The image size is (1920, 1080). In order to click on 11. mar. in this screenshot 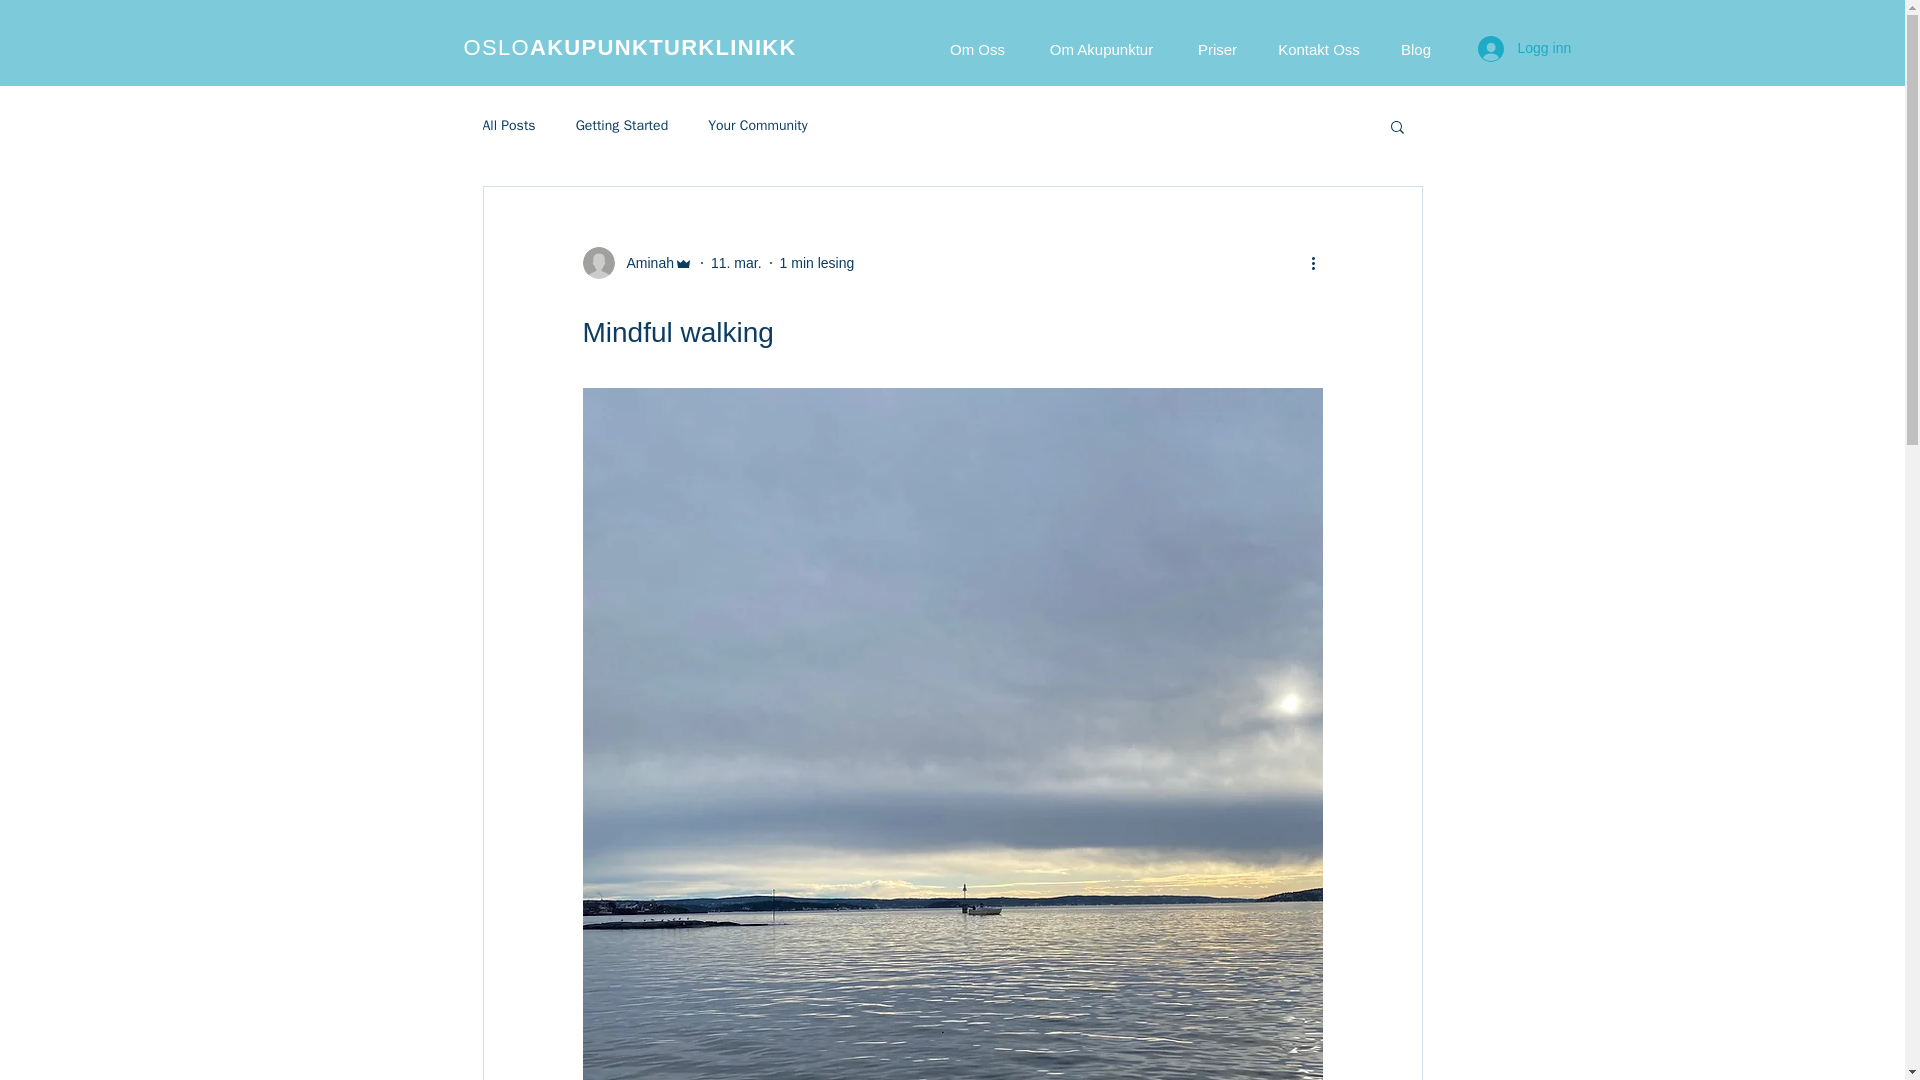, I will do `click(736, 262)`.